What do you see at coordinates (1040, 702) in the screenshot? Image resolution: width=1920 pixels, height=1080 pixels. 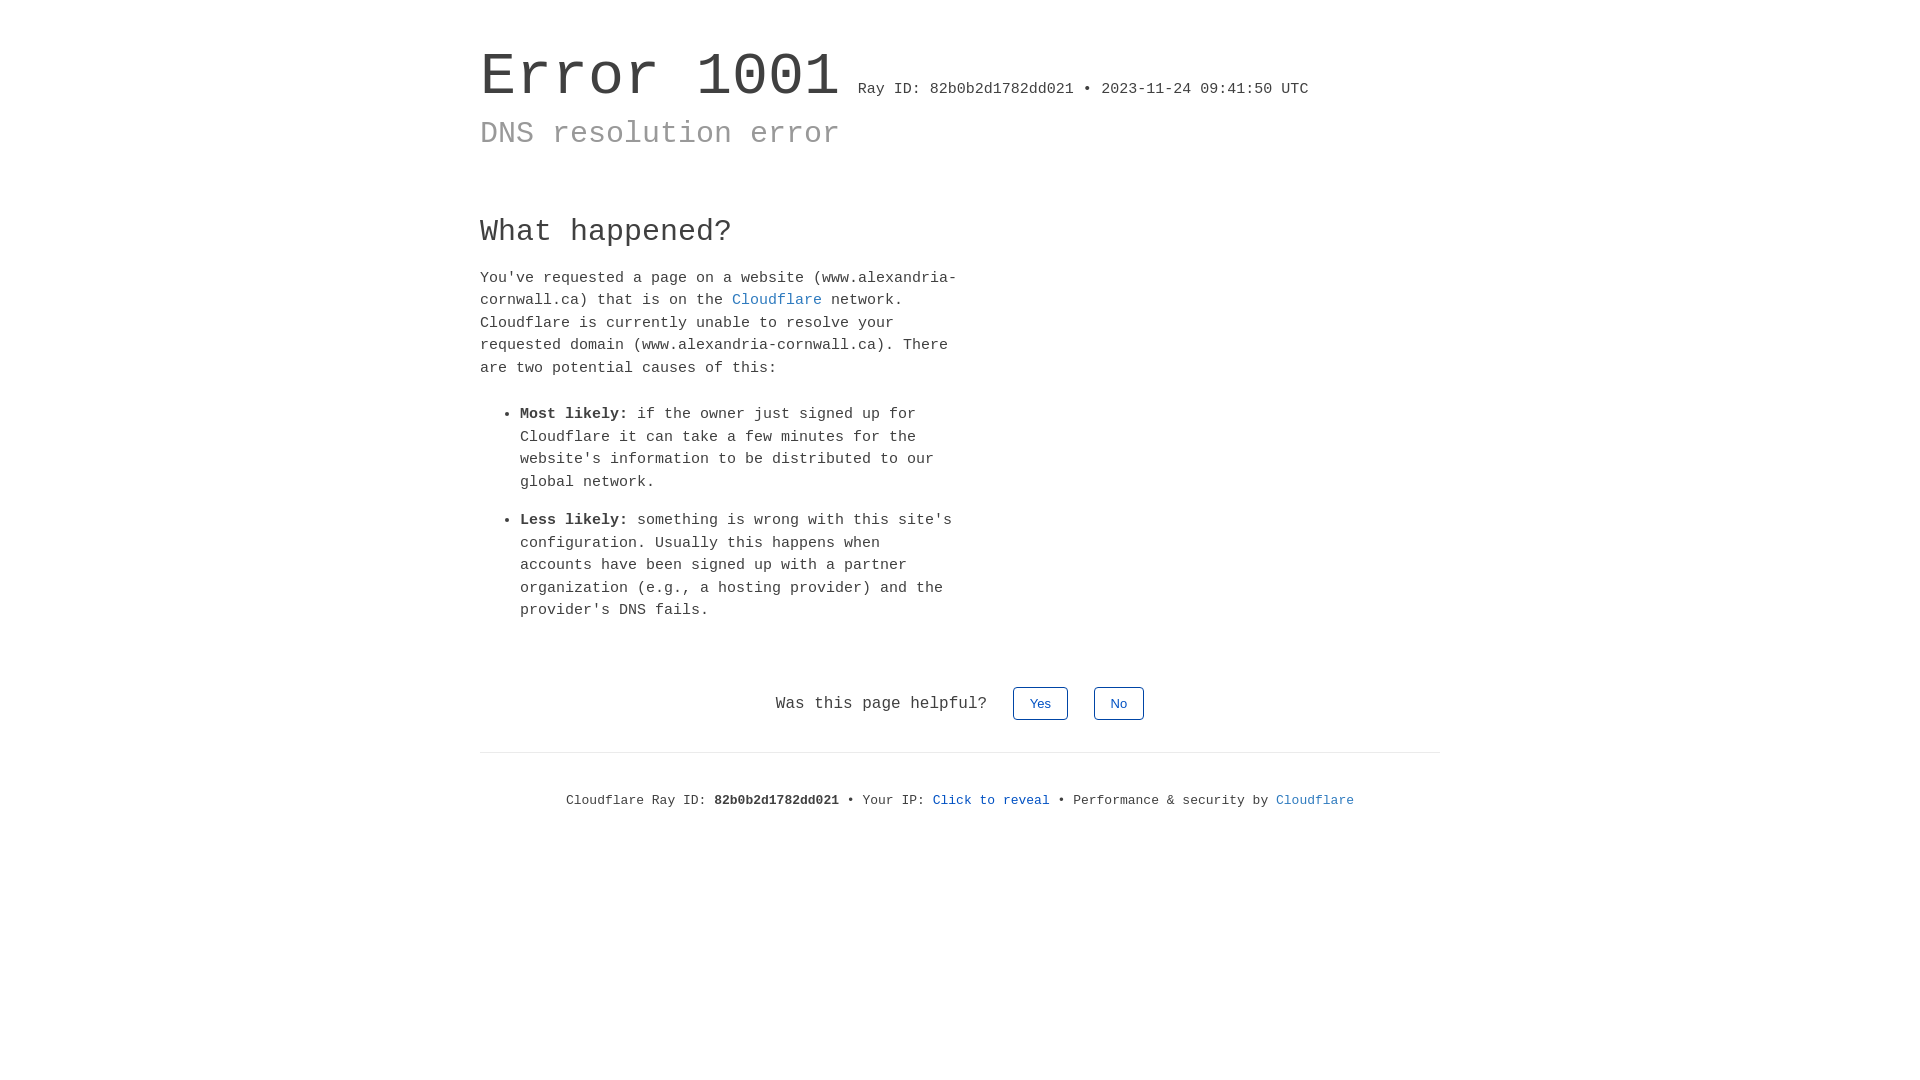 I see `Yes` at bounding box center [1040, 702].